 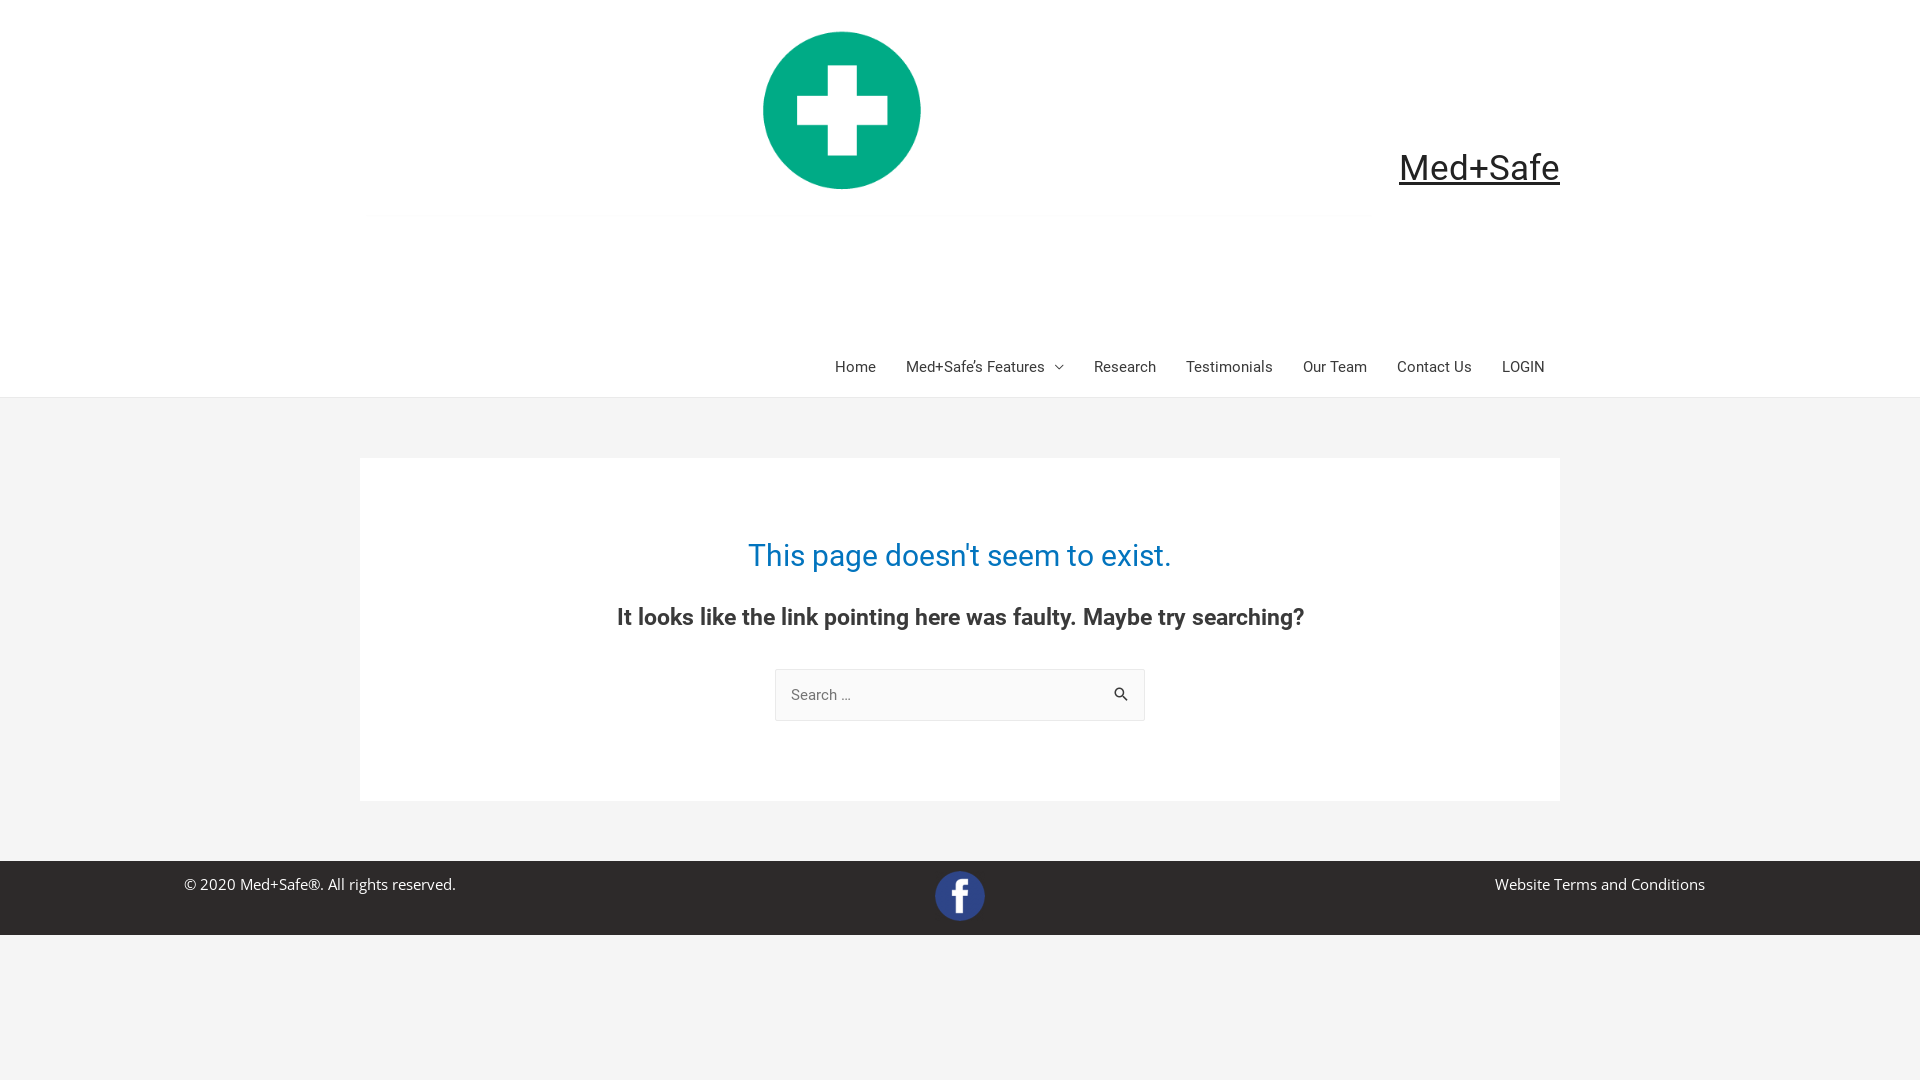 I want to click on Contact Us, so click(x=1434, y=367).